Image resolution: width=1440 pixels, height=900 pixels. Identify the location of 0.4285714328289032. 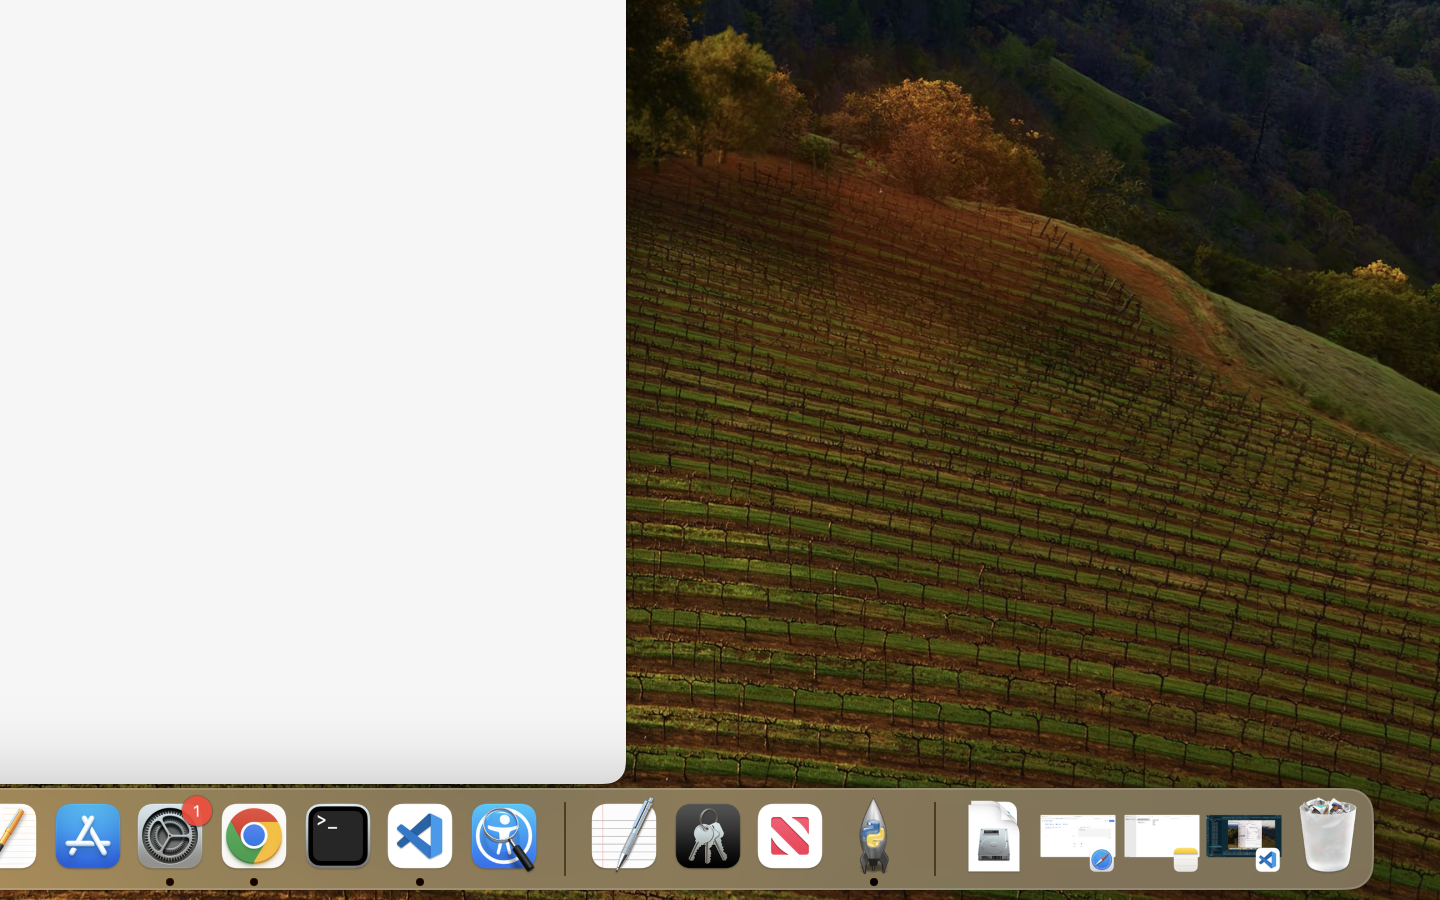
(562, 838).